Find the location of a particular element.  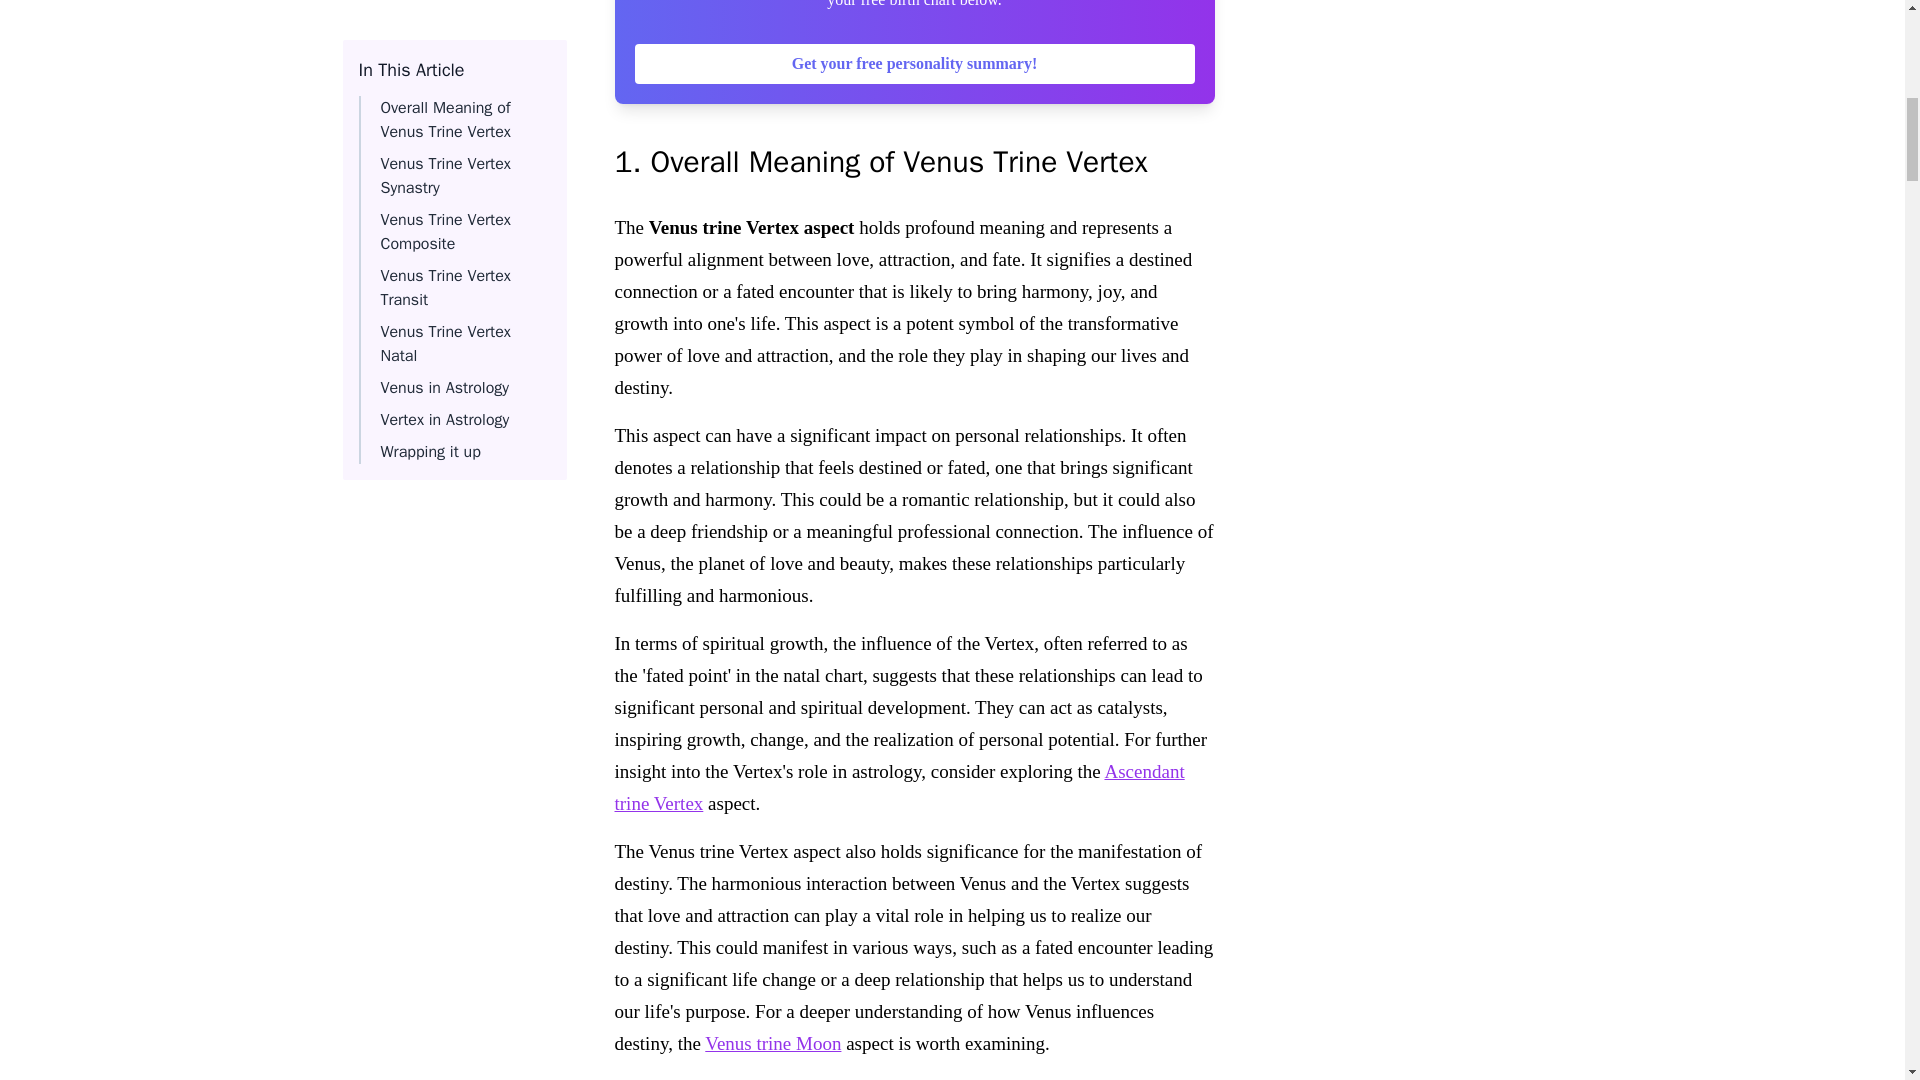

Venus Trine Vertex Transit is located at coordinates (445, 16).